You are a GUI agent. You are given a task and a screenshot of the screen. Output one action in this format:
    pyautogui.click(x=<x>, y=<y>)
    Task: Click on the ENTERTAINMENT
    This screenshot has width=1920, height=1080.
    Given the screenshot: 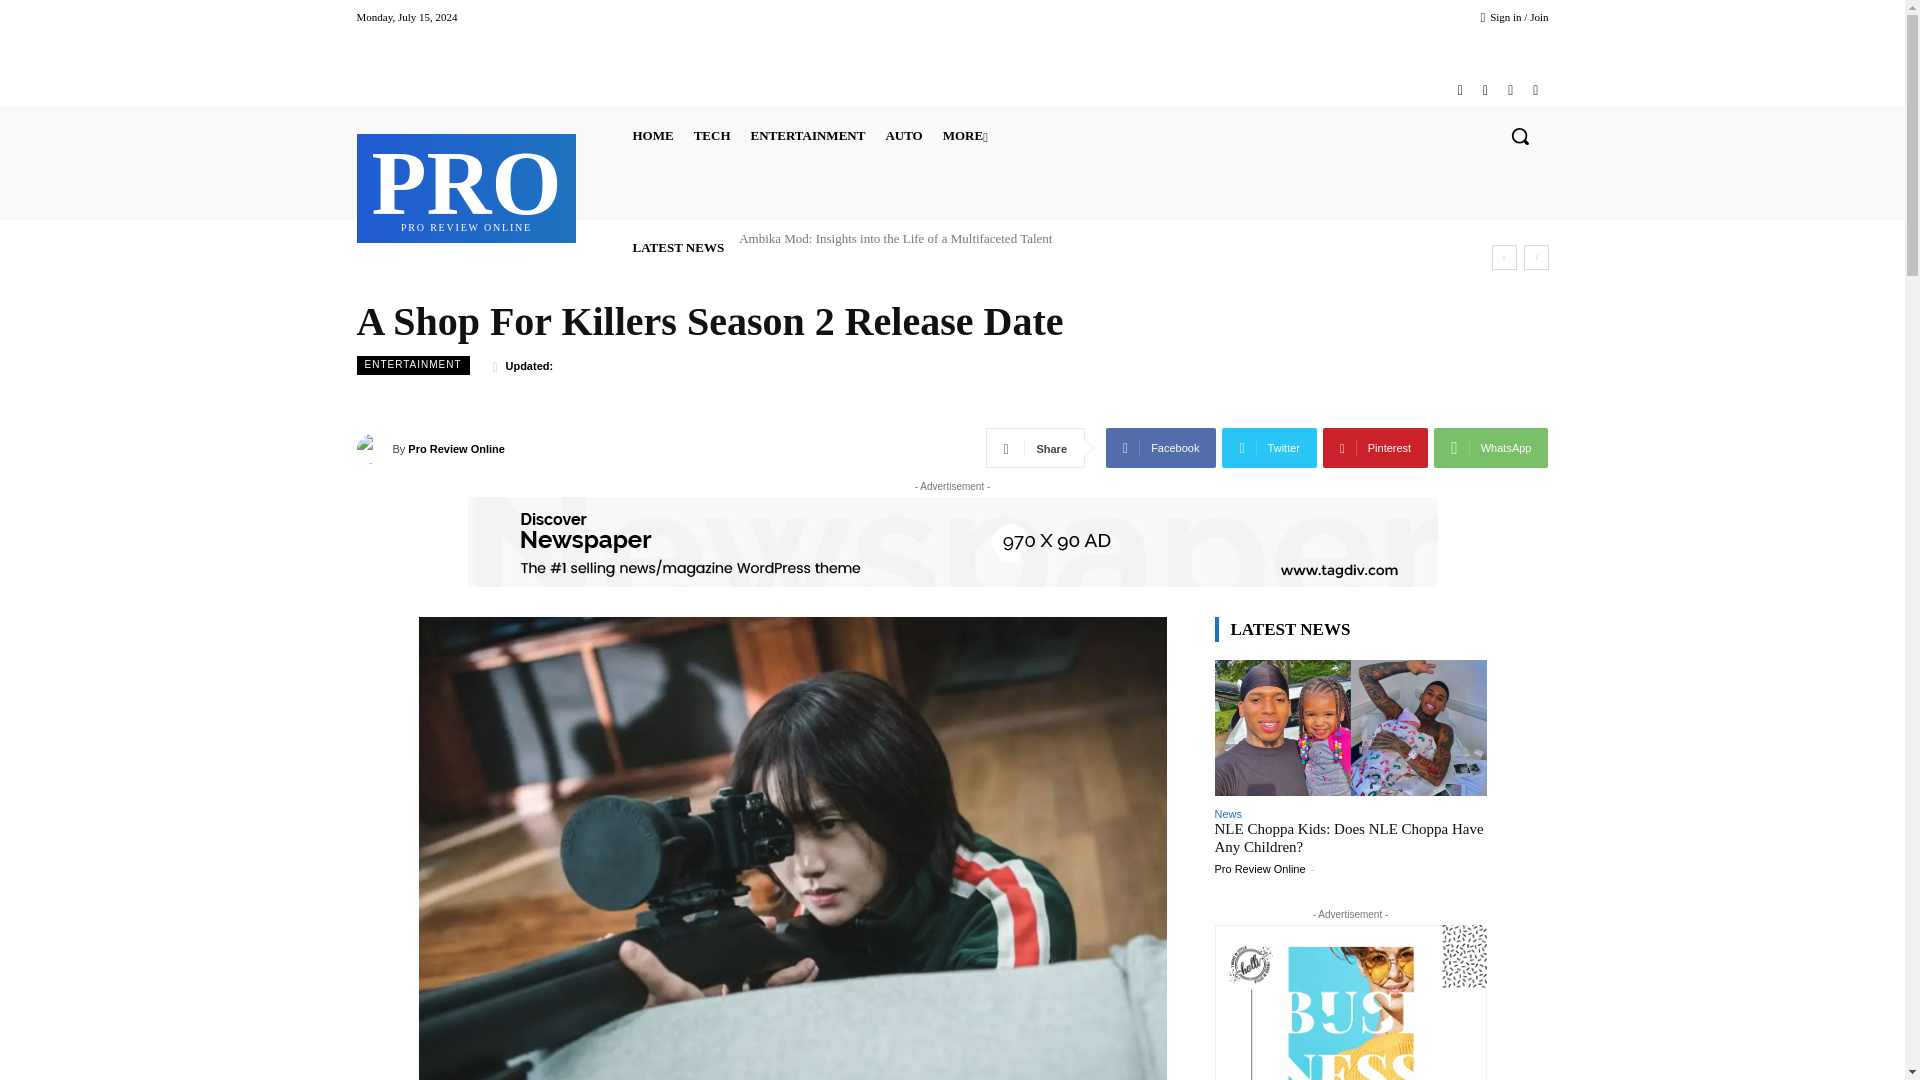 What is the action you would take?
    pyautogui.click(x=1534, y=90)
    